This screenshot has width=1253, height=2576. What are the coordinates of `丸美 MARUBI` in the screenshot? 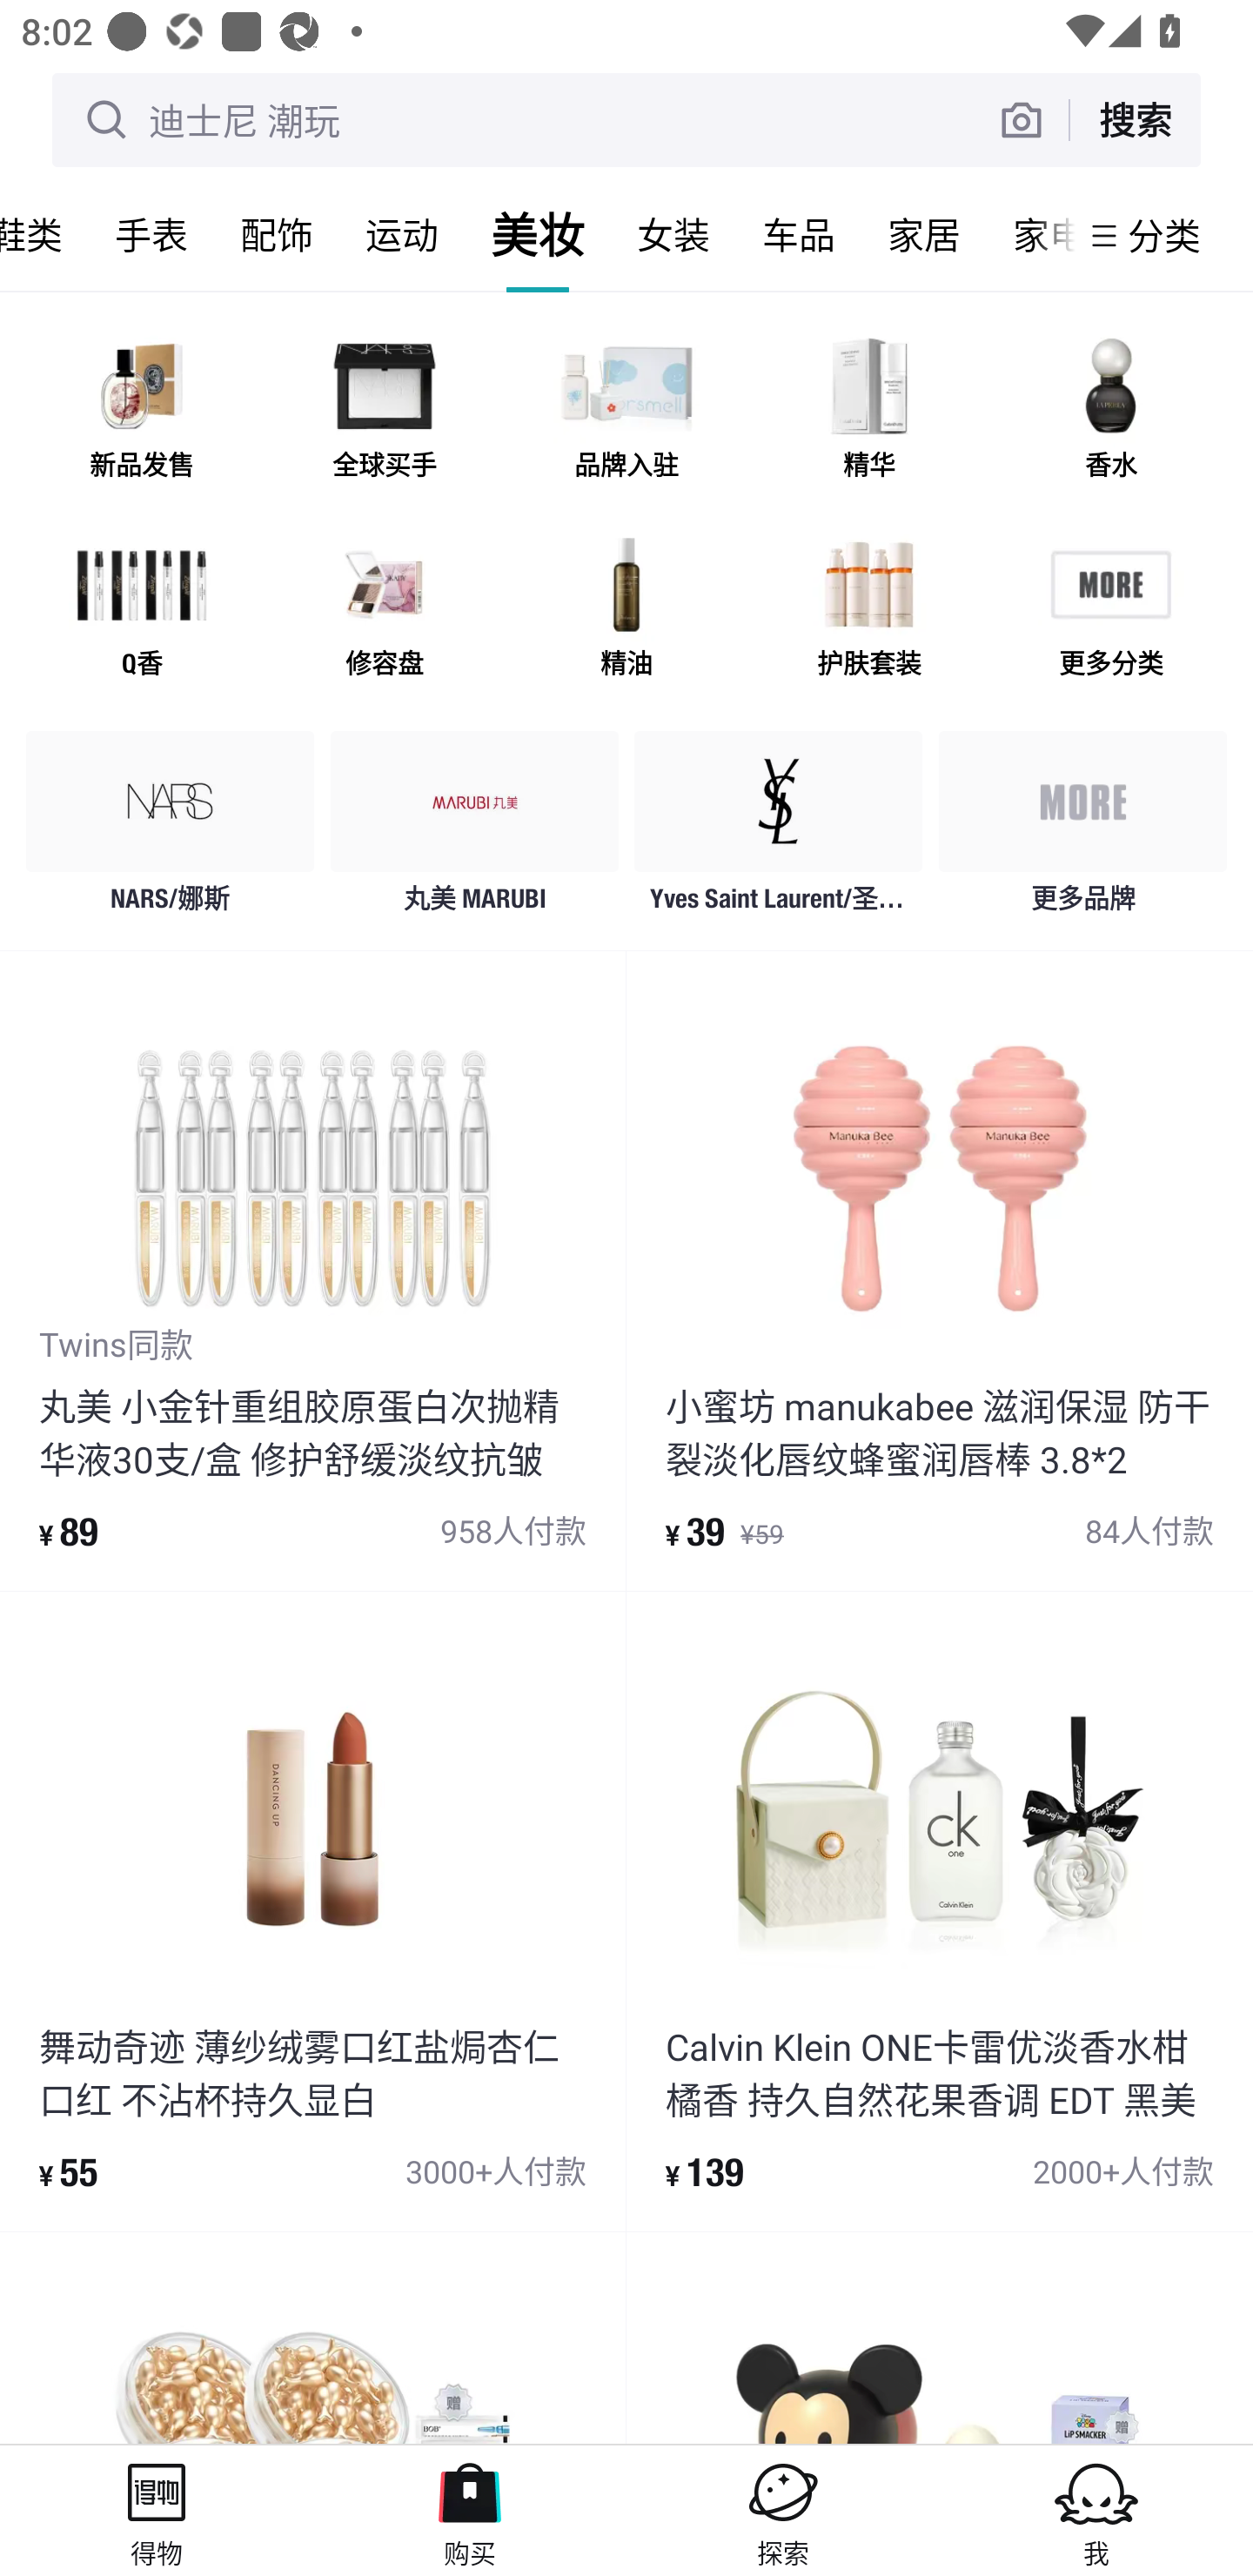 It's located at (475, 830).